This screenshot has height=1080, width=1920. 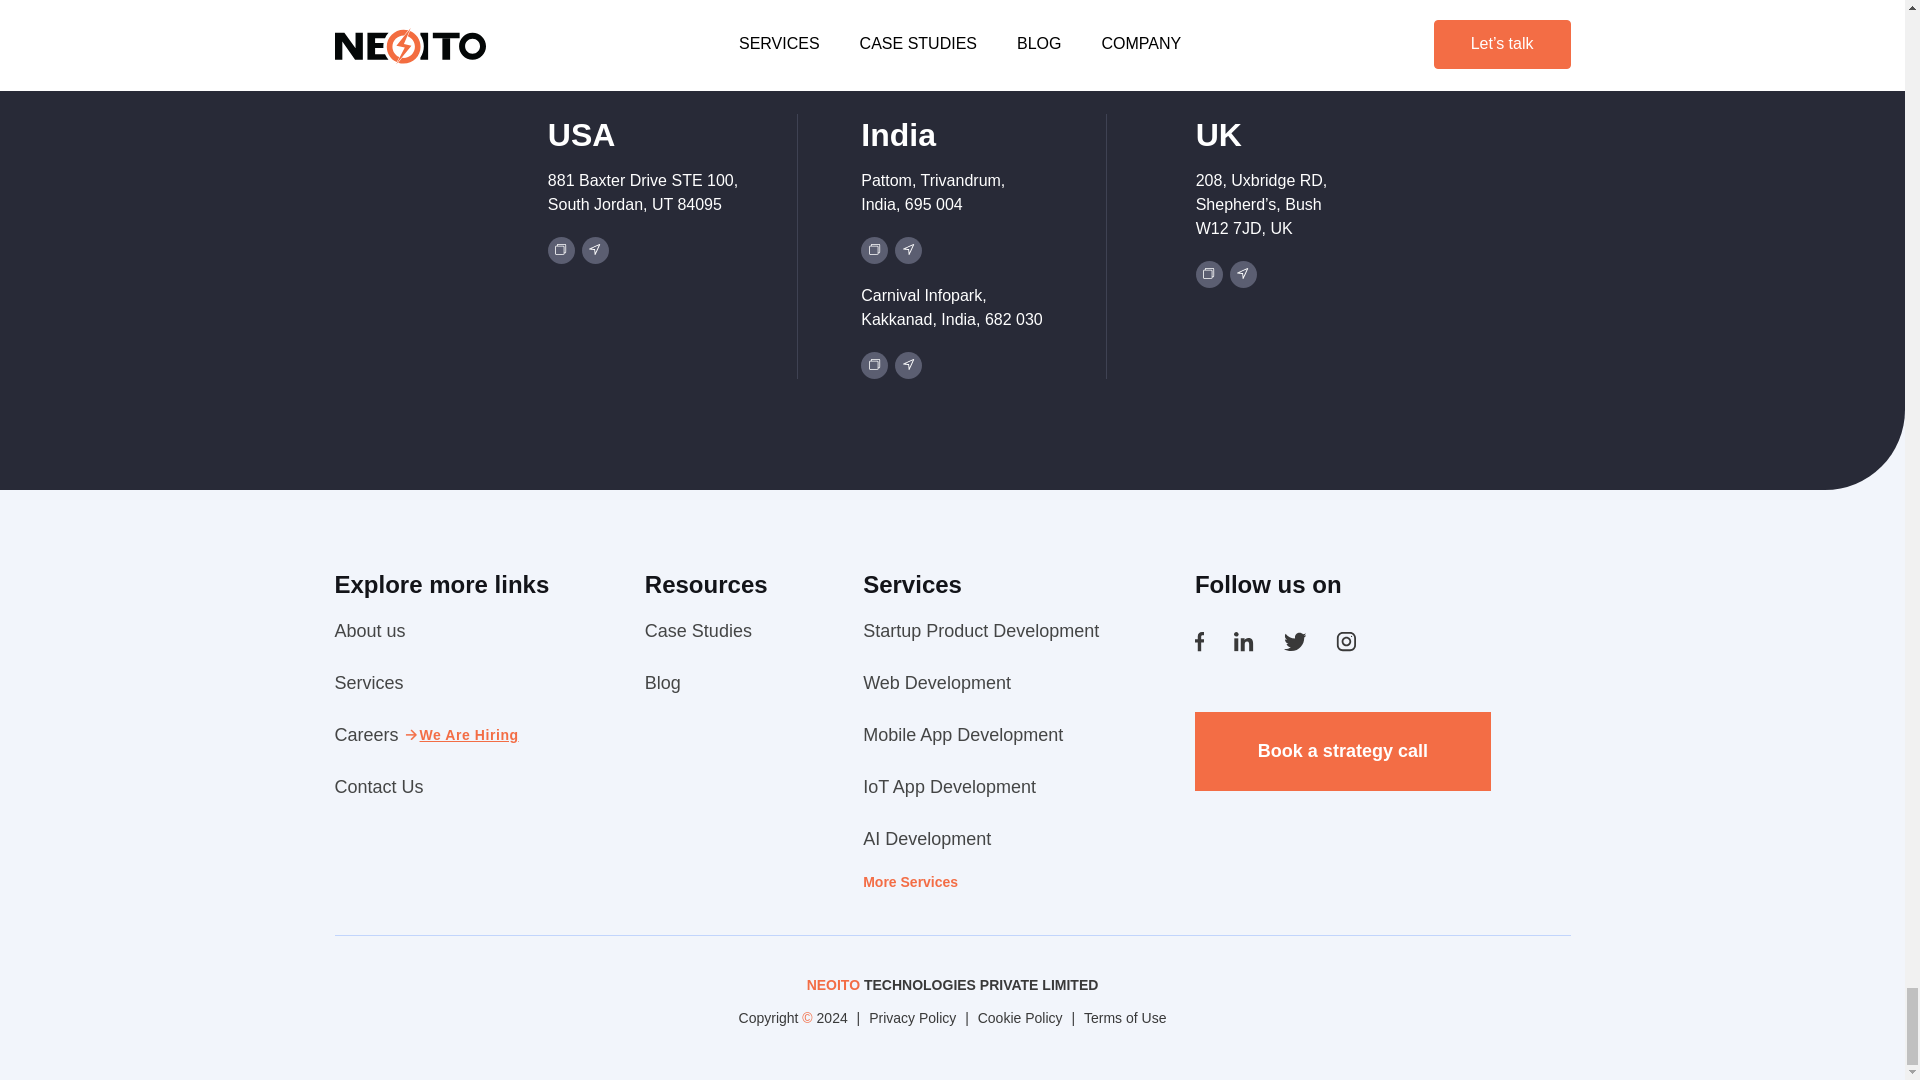 I want to click on Instagram, so click(x=1346, y=642).